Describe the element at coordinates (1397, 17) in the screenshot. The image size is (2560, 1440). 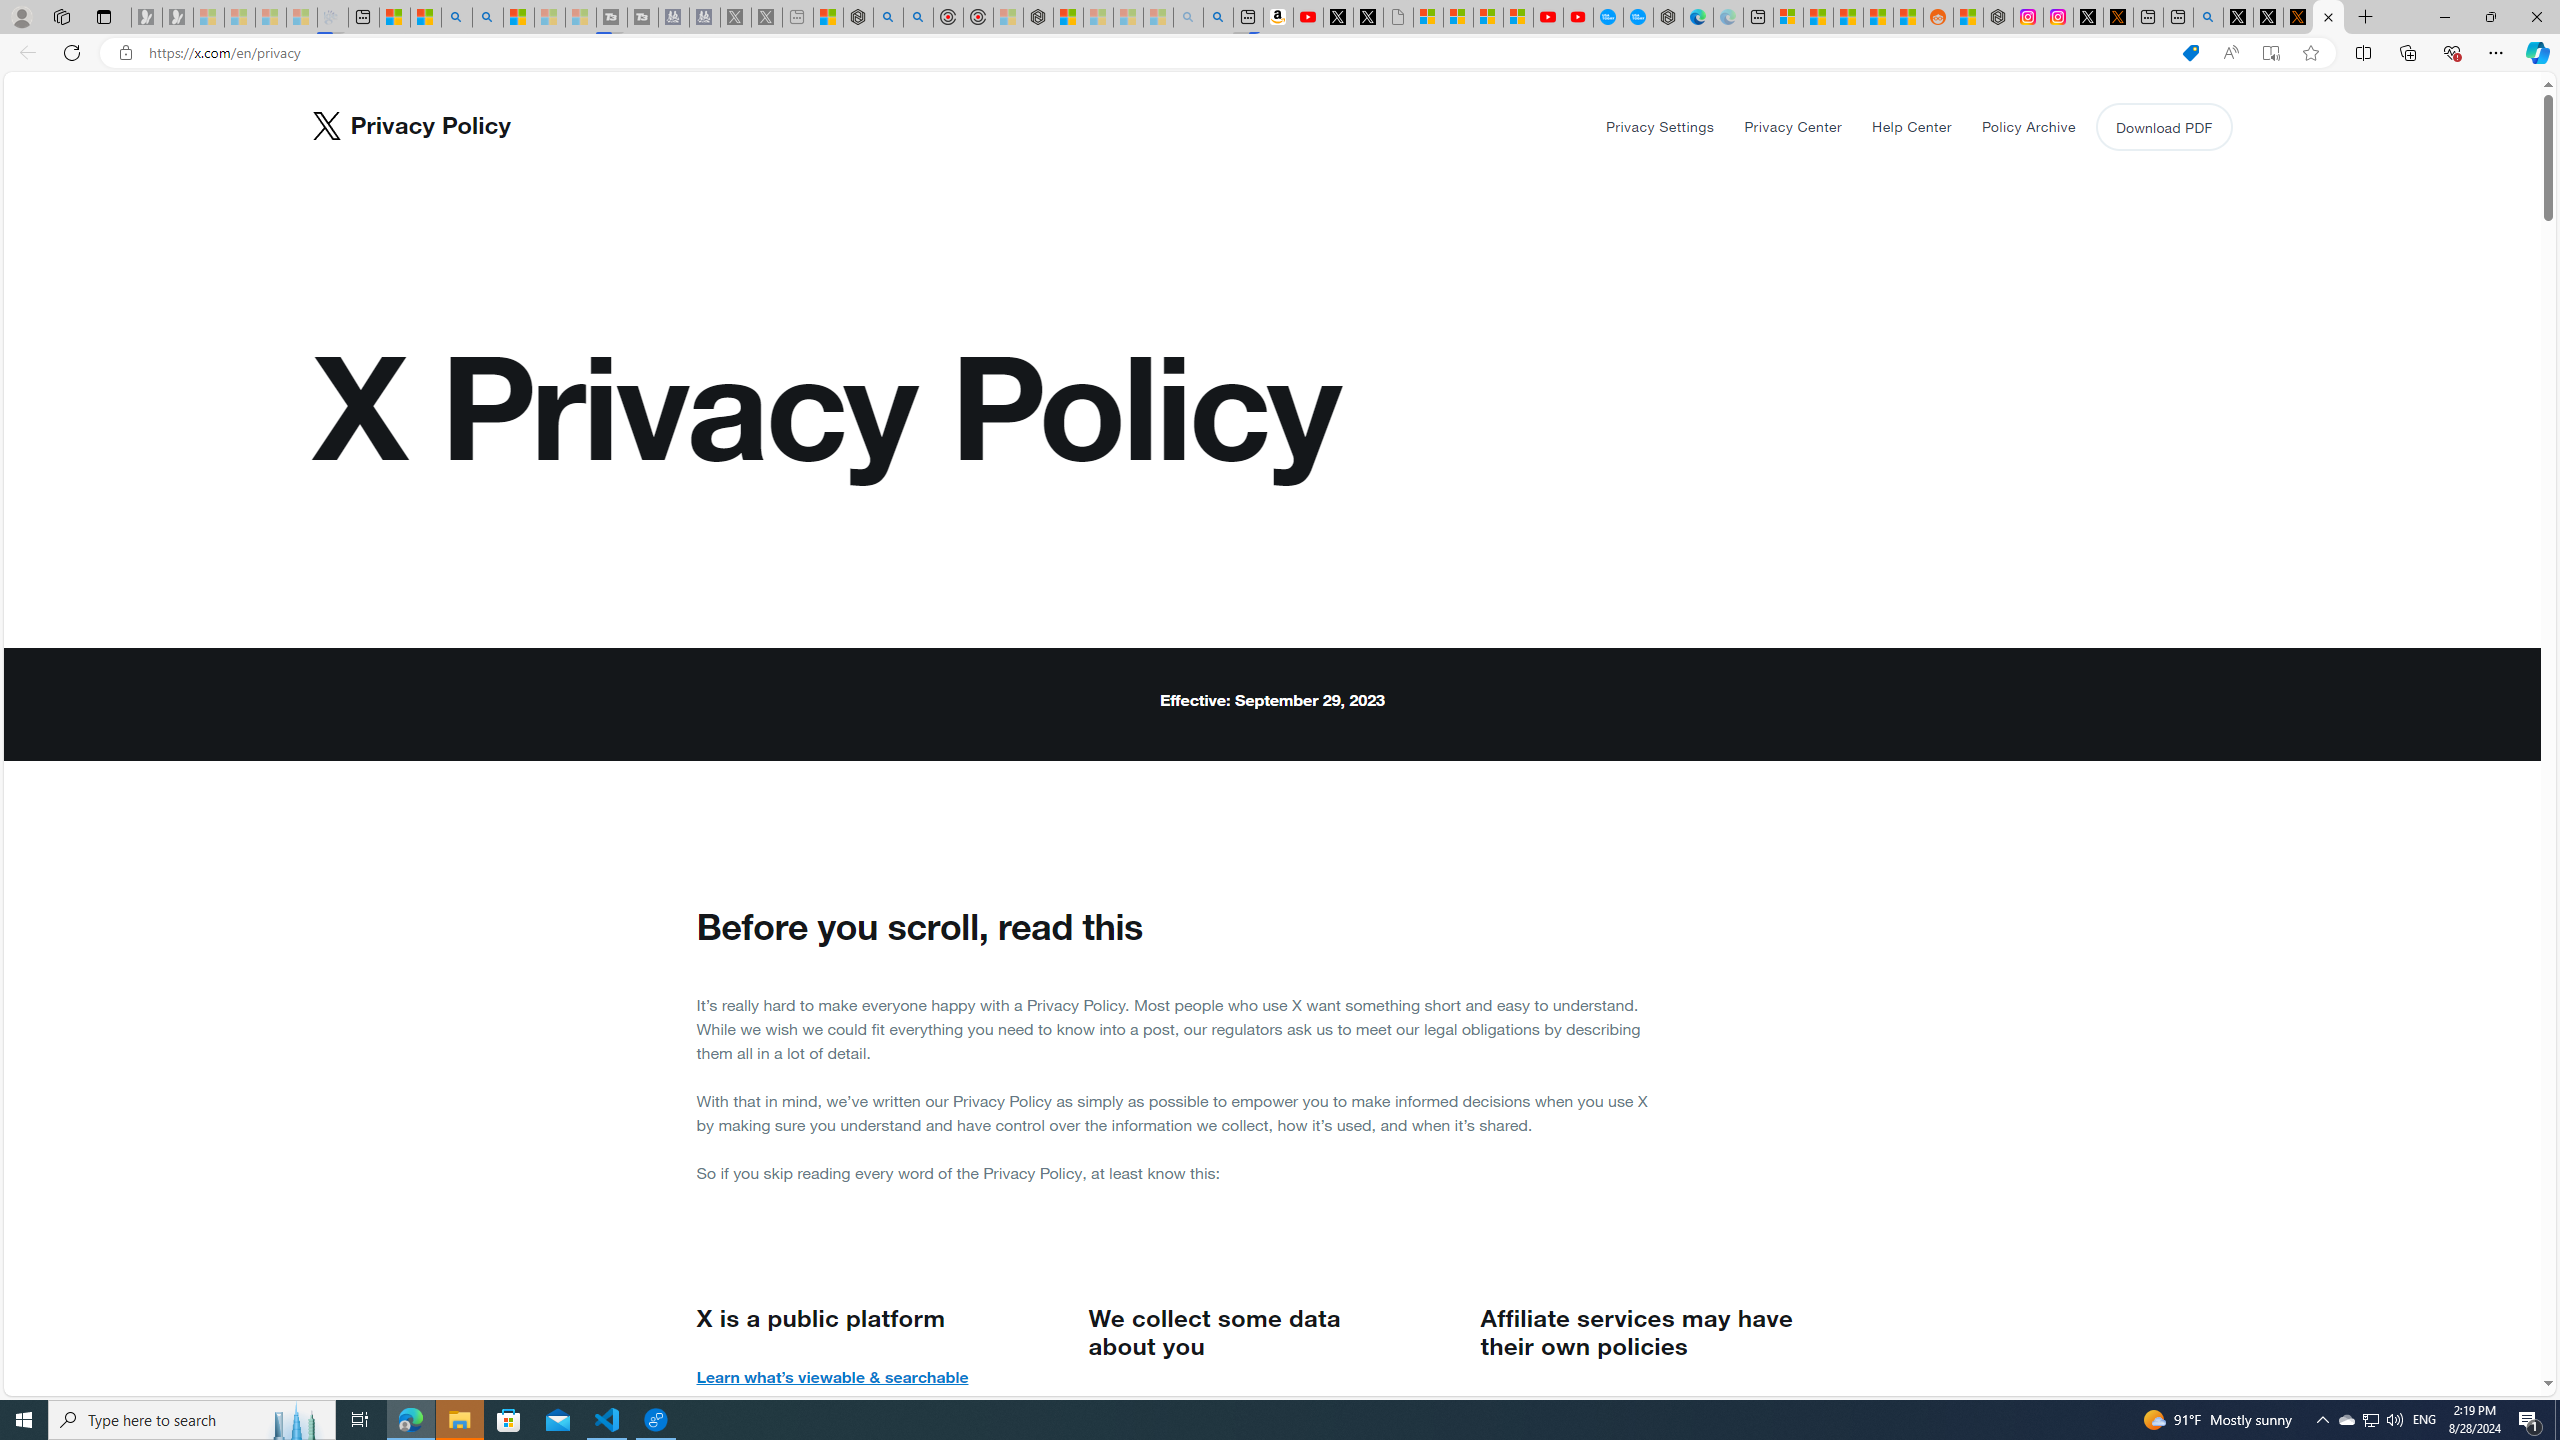
I see `Untitled` at that location.